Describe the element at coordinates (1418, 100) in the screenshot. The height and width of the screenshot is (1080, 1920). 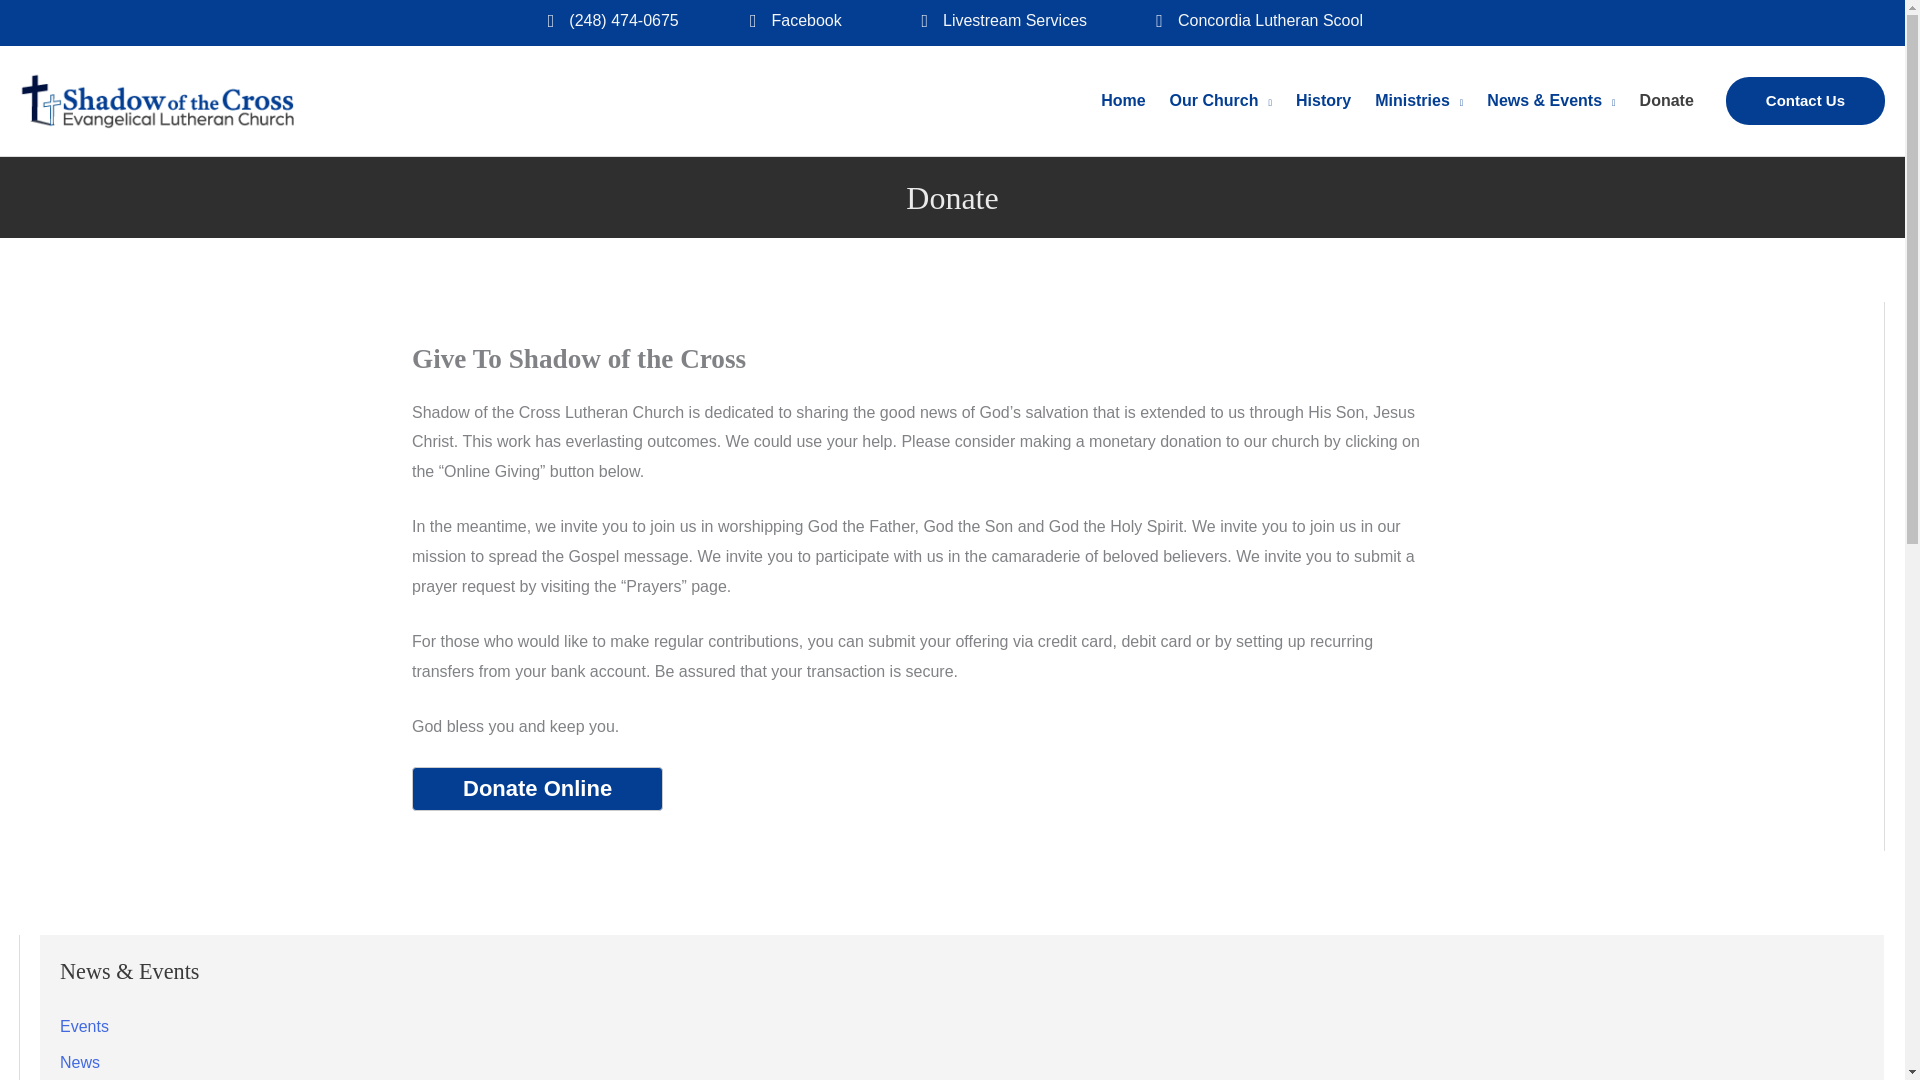
I see `Ministries` at that location.